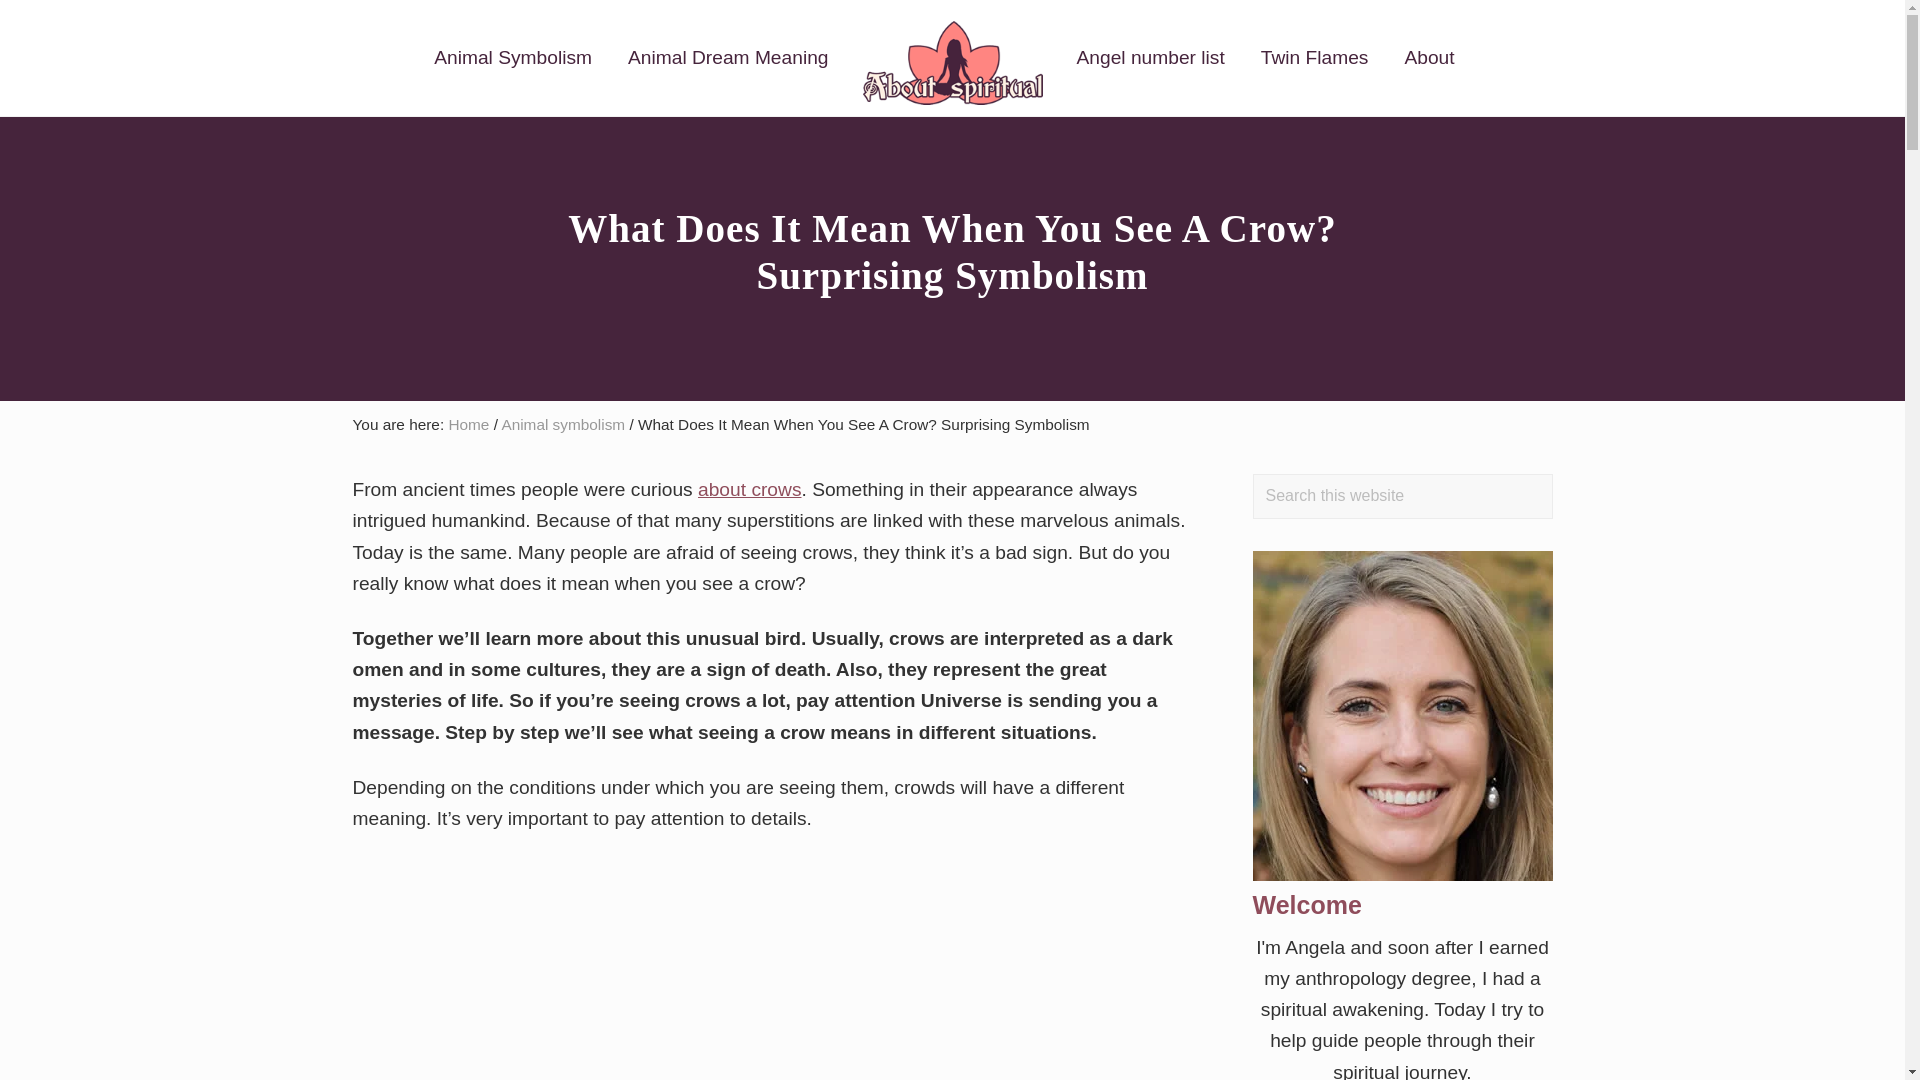  I want to click on Animal Dream Meaning, so click(728, 58).